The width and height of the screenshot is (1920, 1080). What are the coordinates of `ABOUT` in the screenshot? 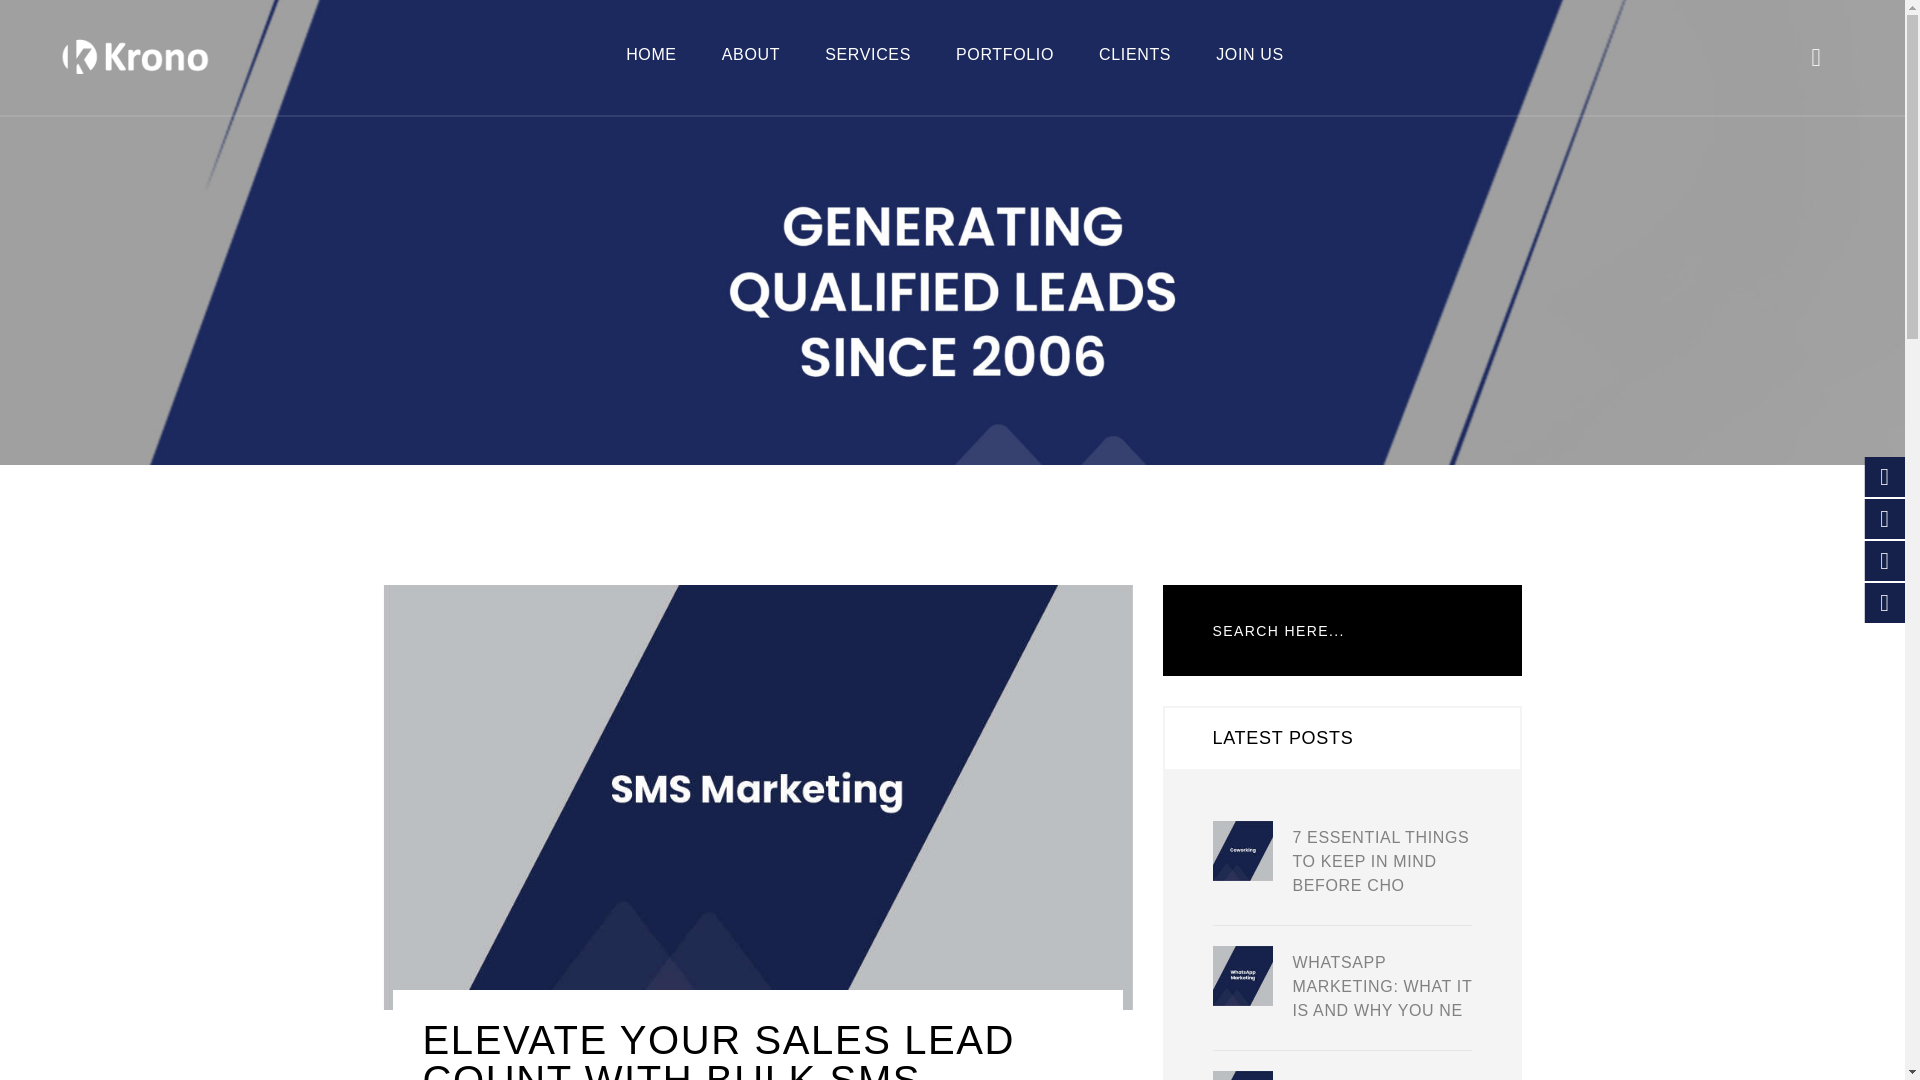 It's located at (750, 54).